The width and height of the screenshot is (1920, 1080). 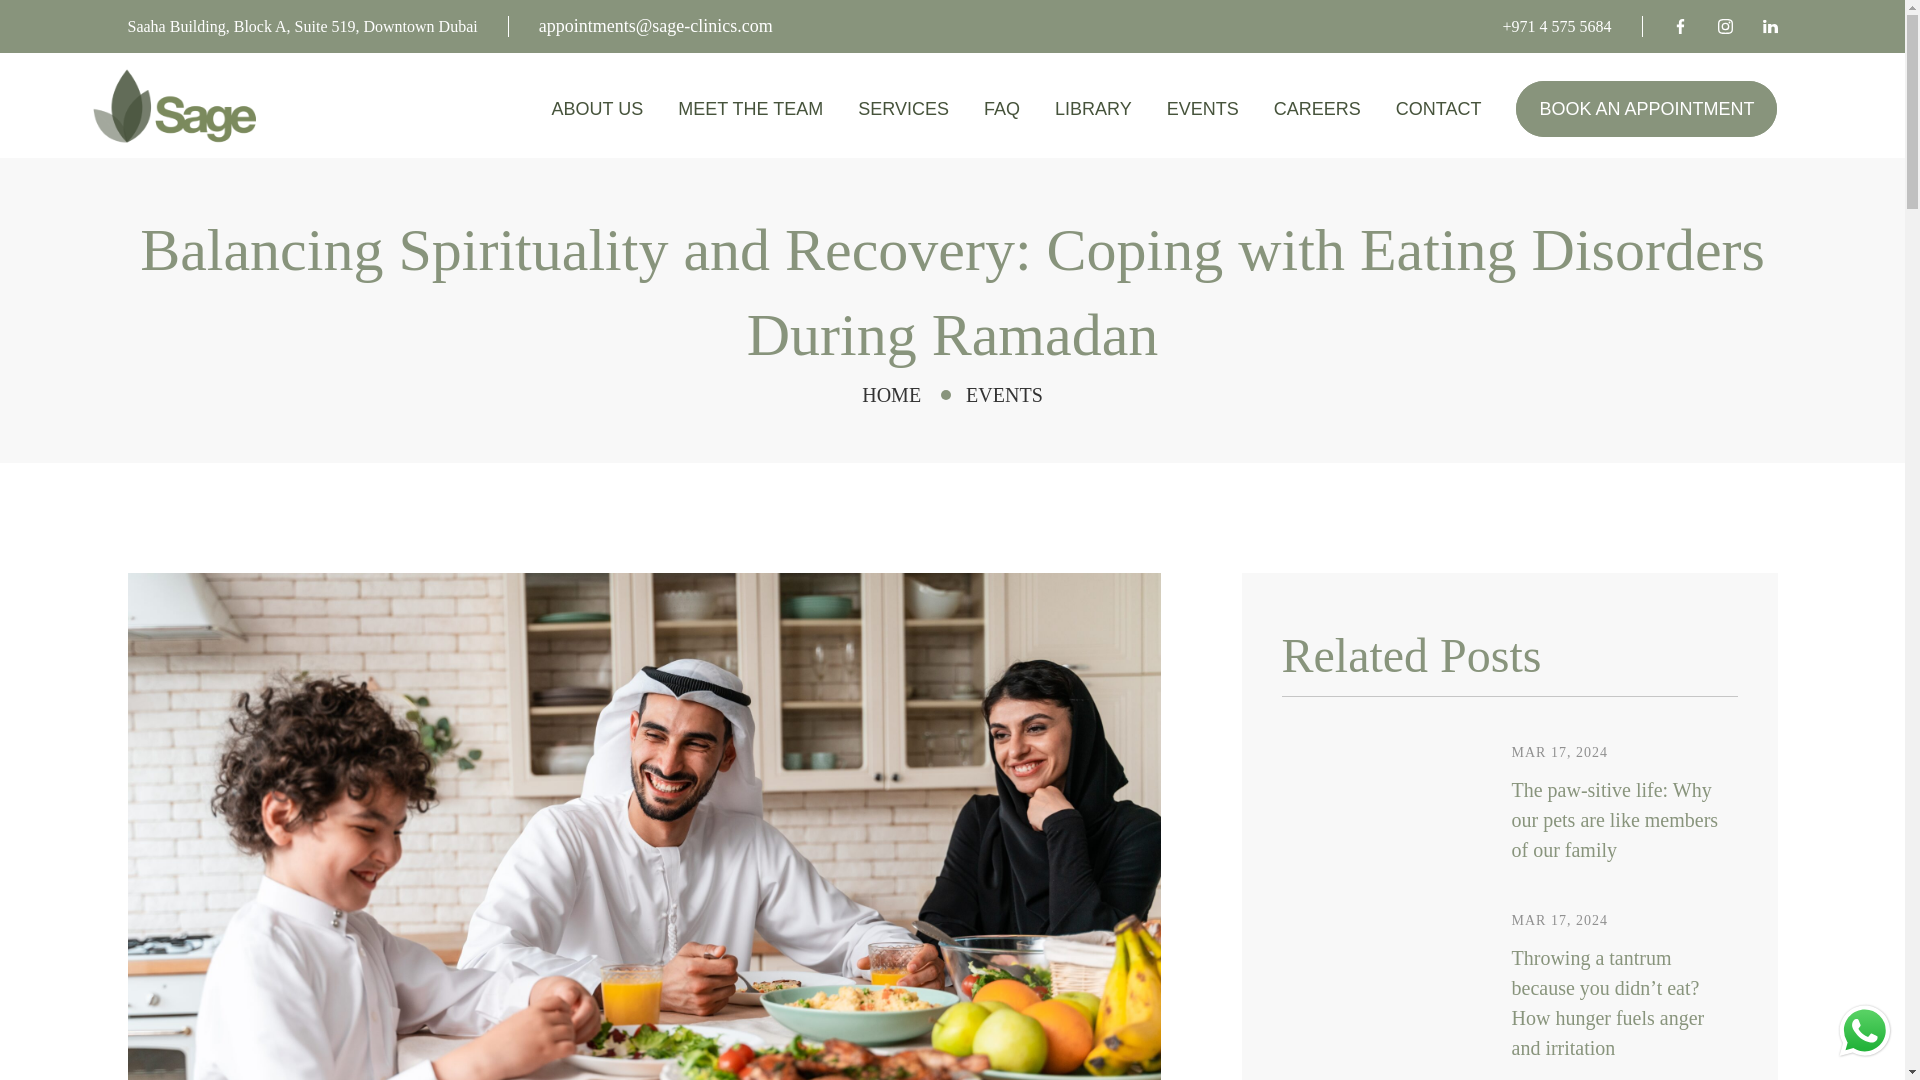 What do you see at coordinates (750, 112) in the screenshot?
I see `MEET THE TEAM` at bounding box center [750, 112].